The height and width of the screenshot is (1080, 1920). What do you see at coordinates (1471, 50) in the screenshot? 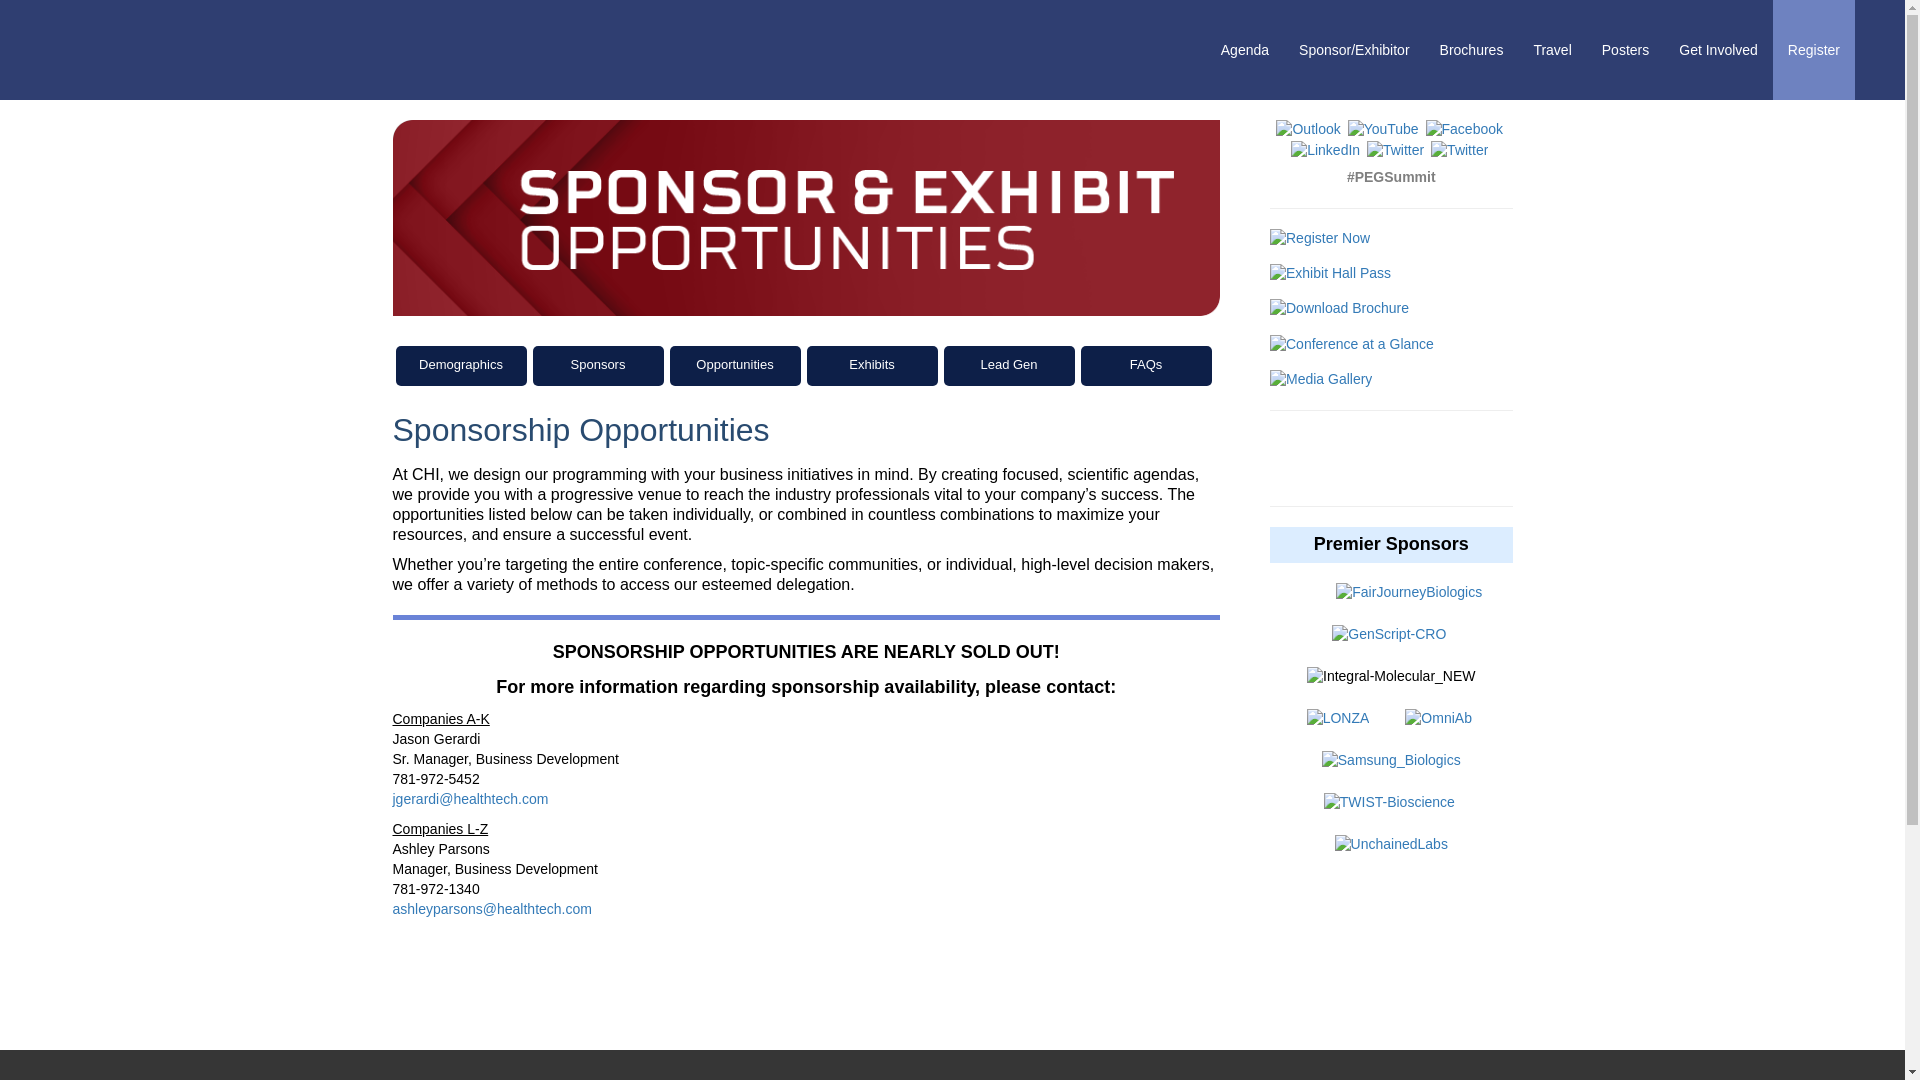
I see `Brochures` at bounding box center [1471, 50].